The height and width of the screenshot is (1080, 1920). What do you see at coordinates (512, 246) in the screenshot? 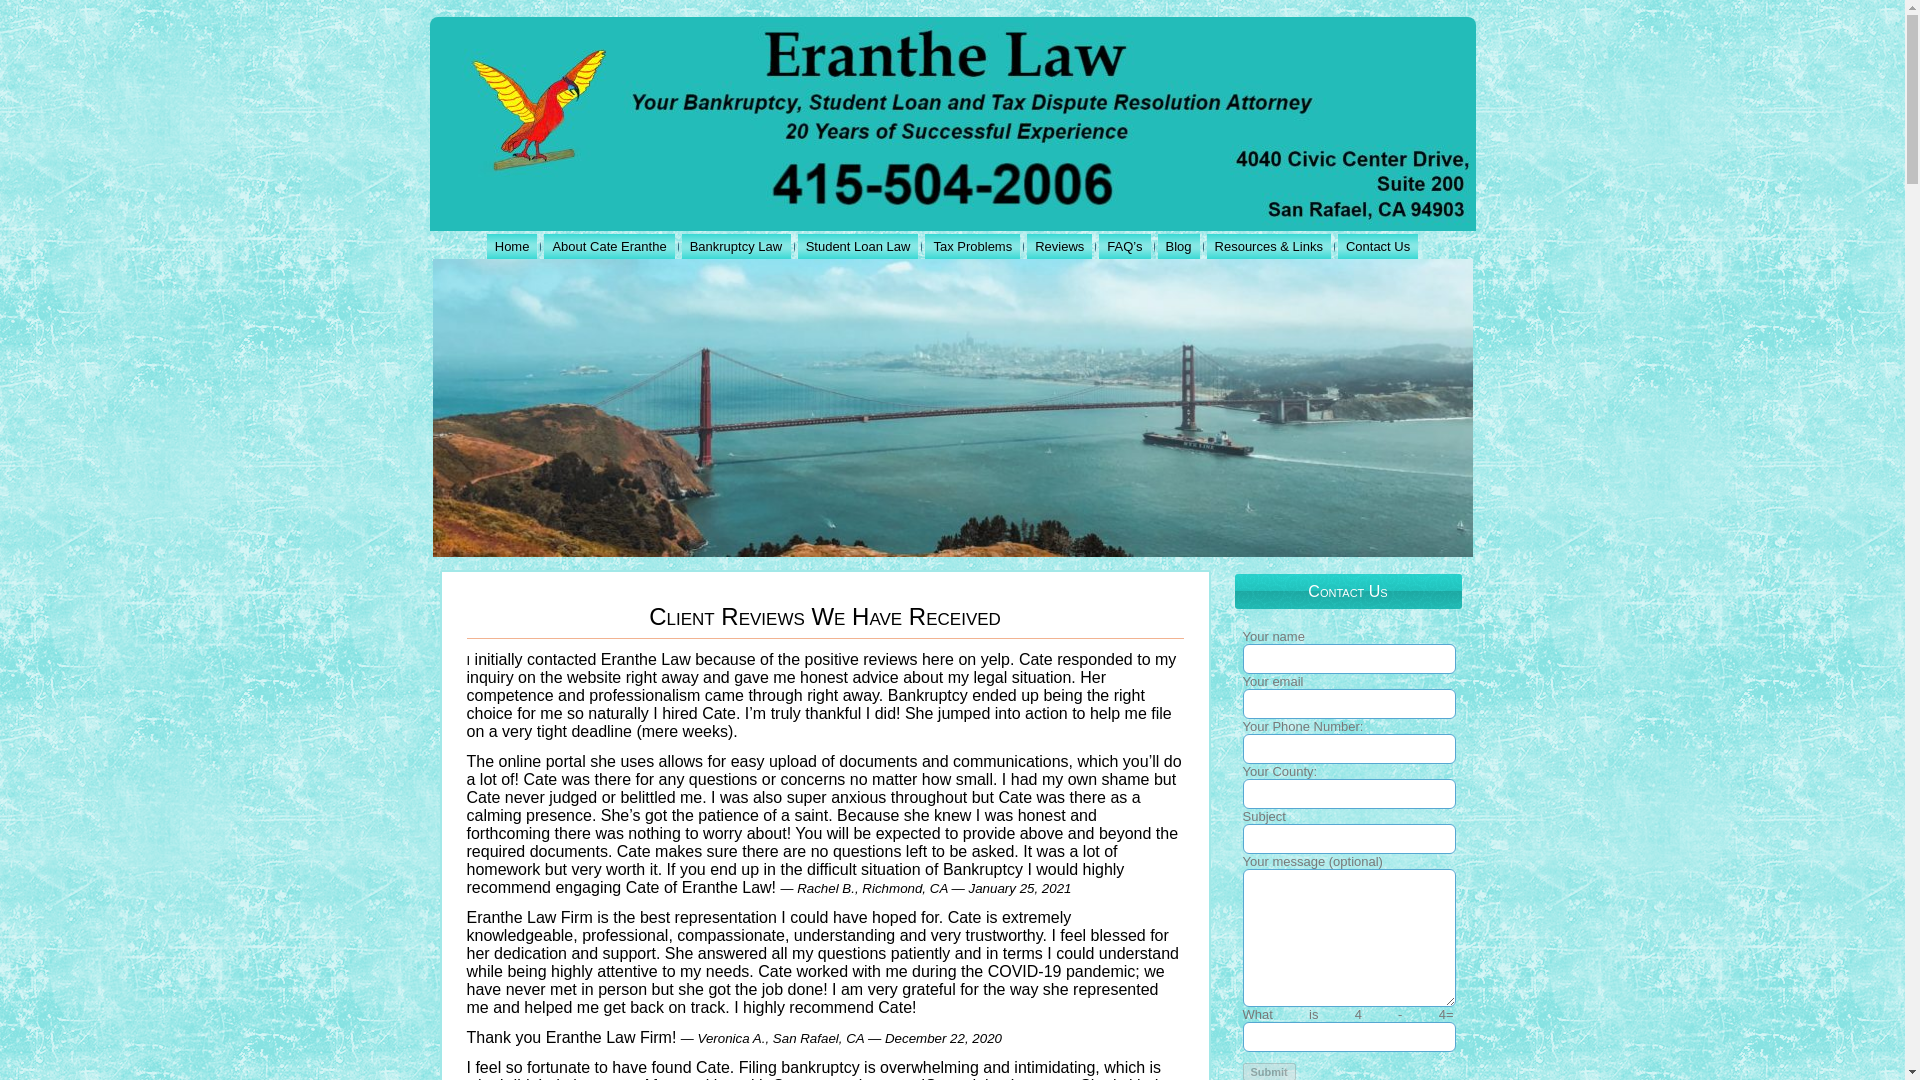
I see `Home` at bounding box center [512, 246].